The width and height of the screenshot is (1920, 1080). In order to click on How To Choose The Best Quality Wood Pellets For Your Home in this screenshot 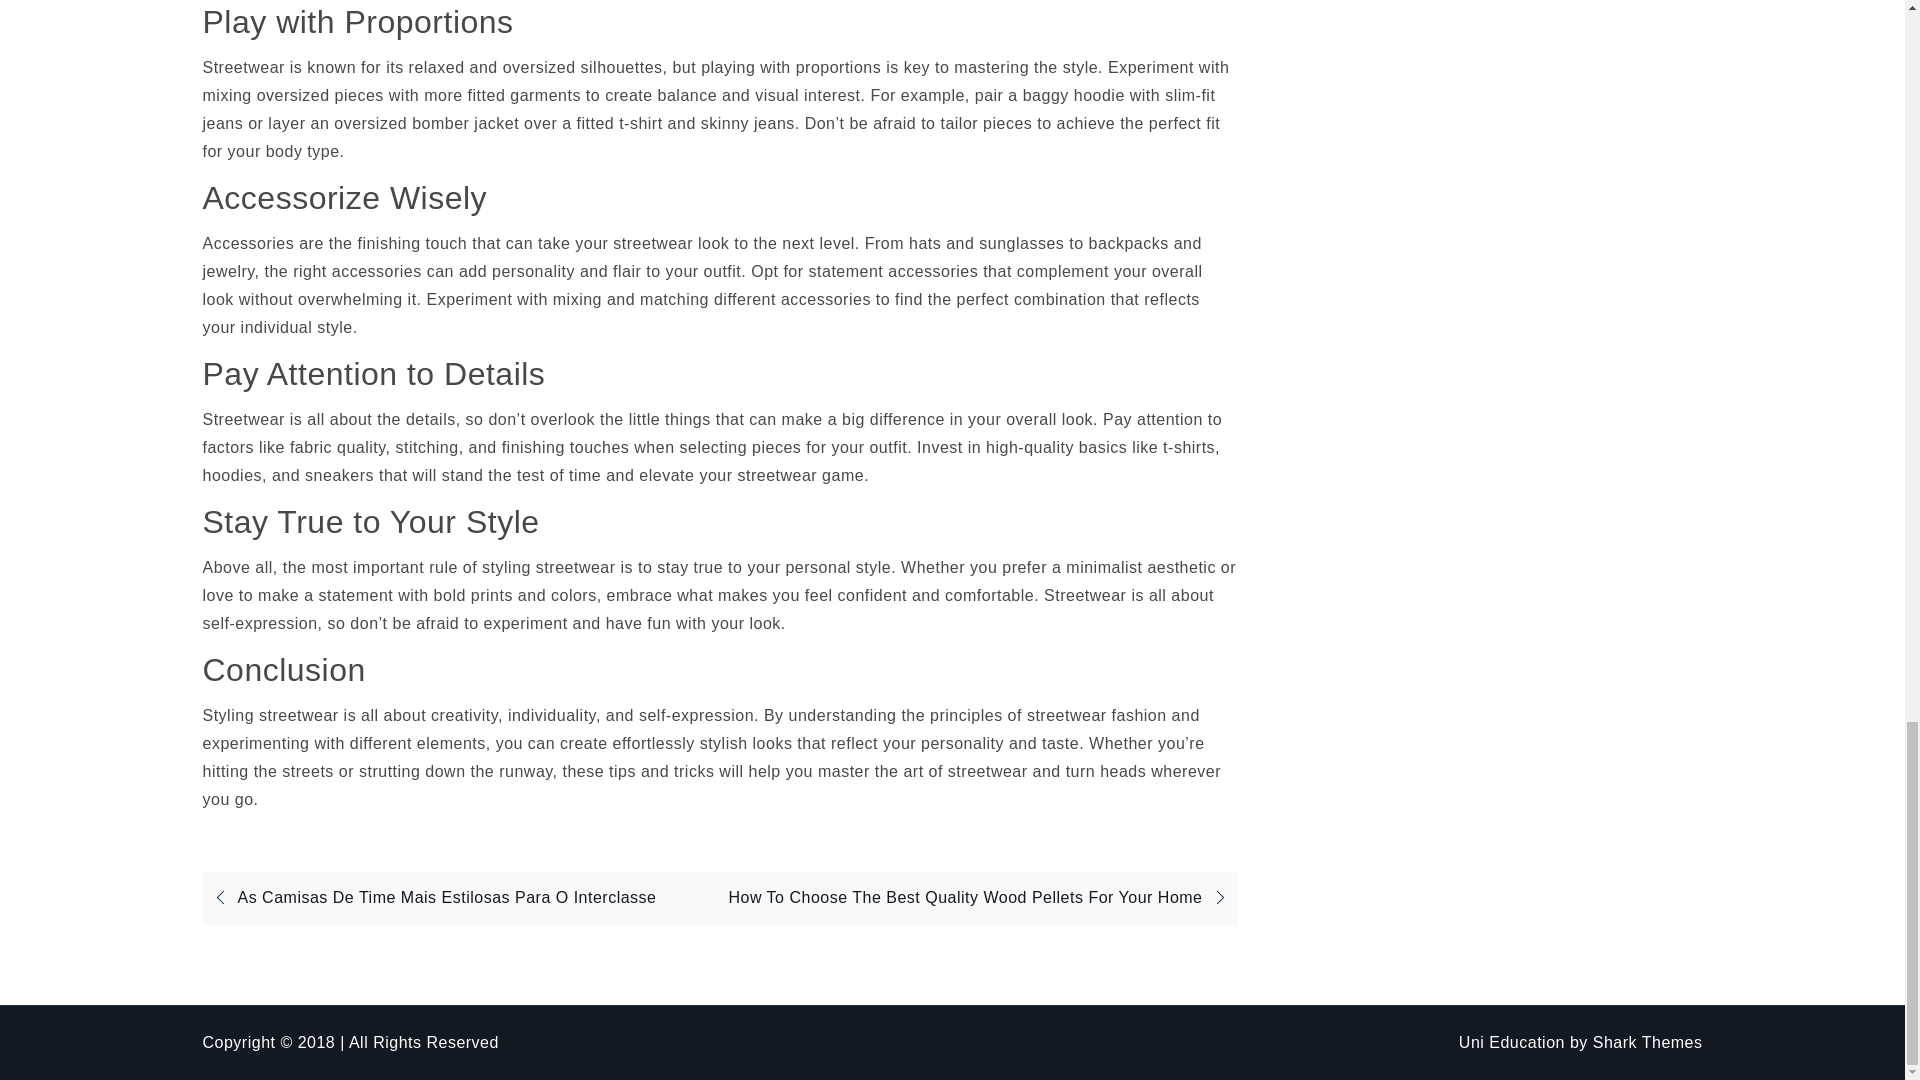, I will do `click(982, 897)`.